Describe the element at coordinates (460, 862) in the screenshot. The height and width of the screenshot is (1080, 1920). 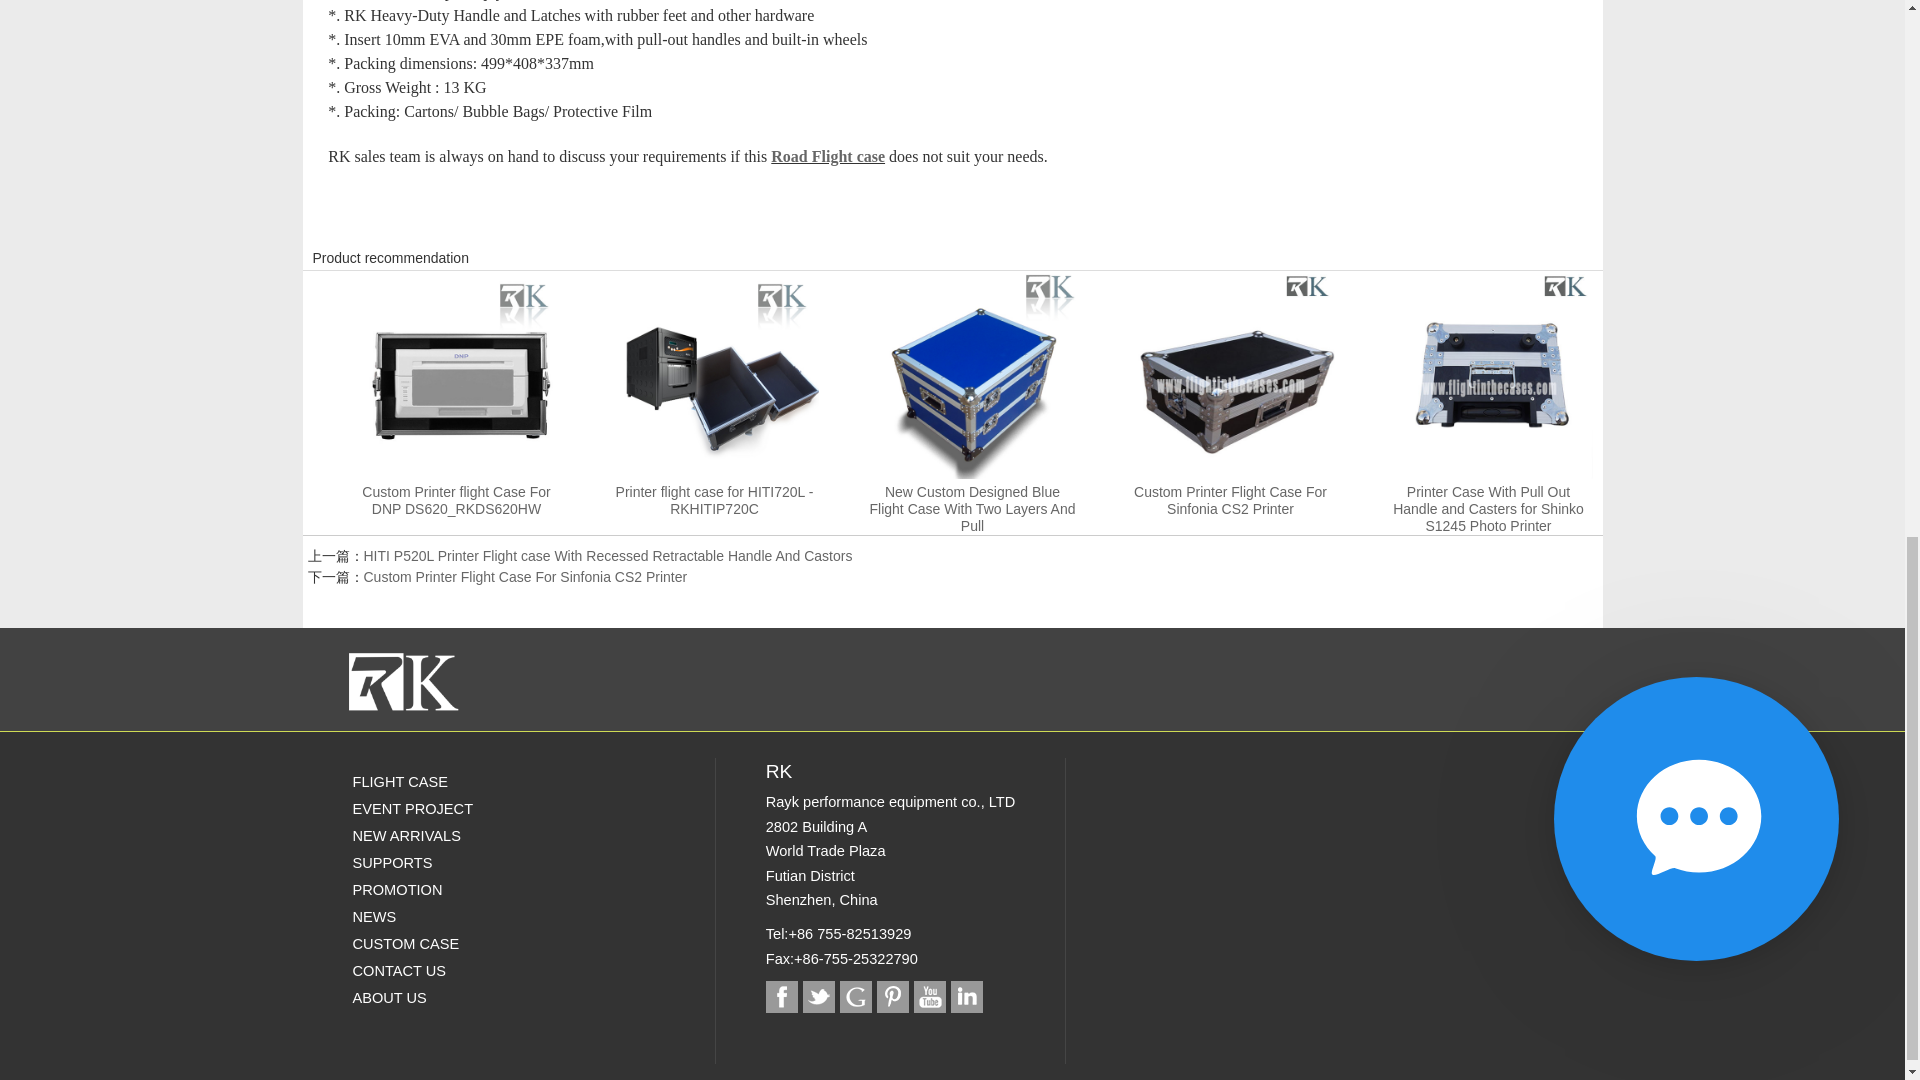
I see `Supports` at that location.